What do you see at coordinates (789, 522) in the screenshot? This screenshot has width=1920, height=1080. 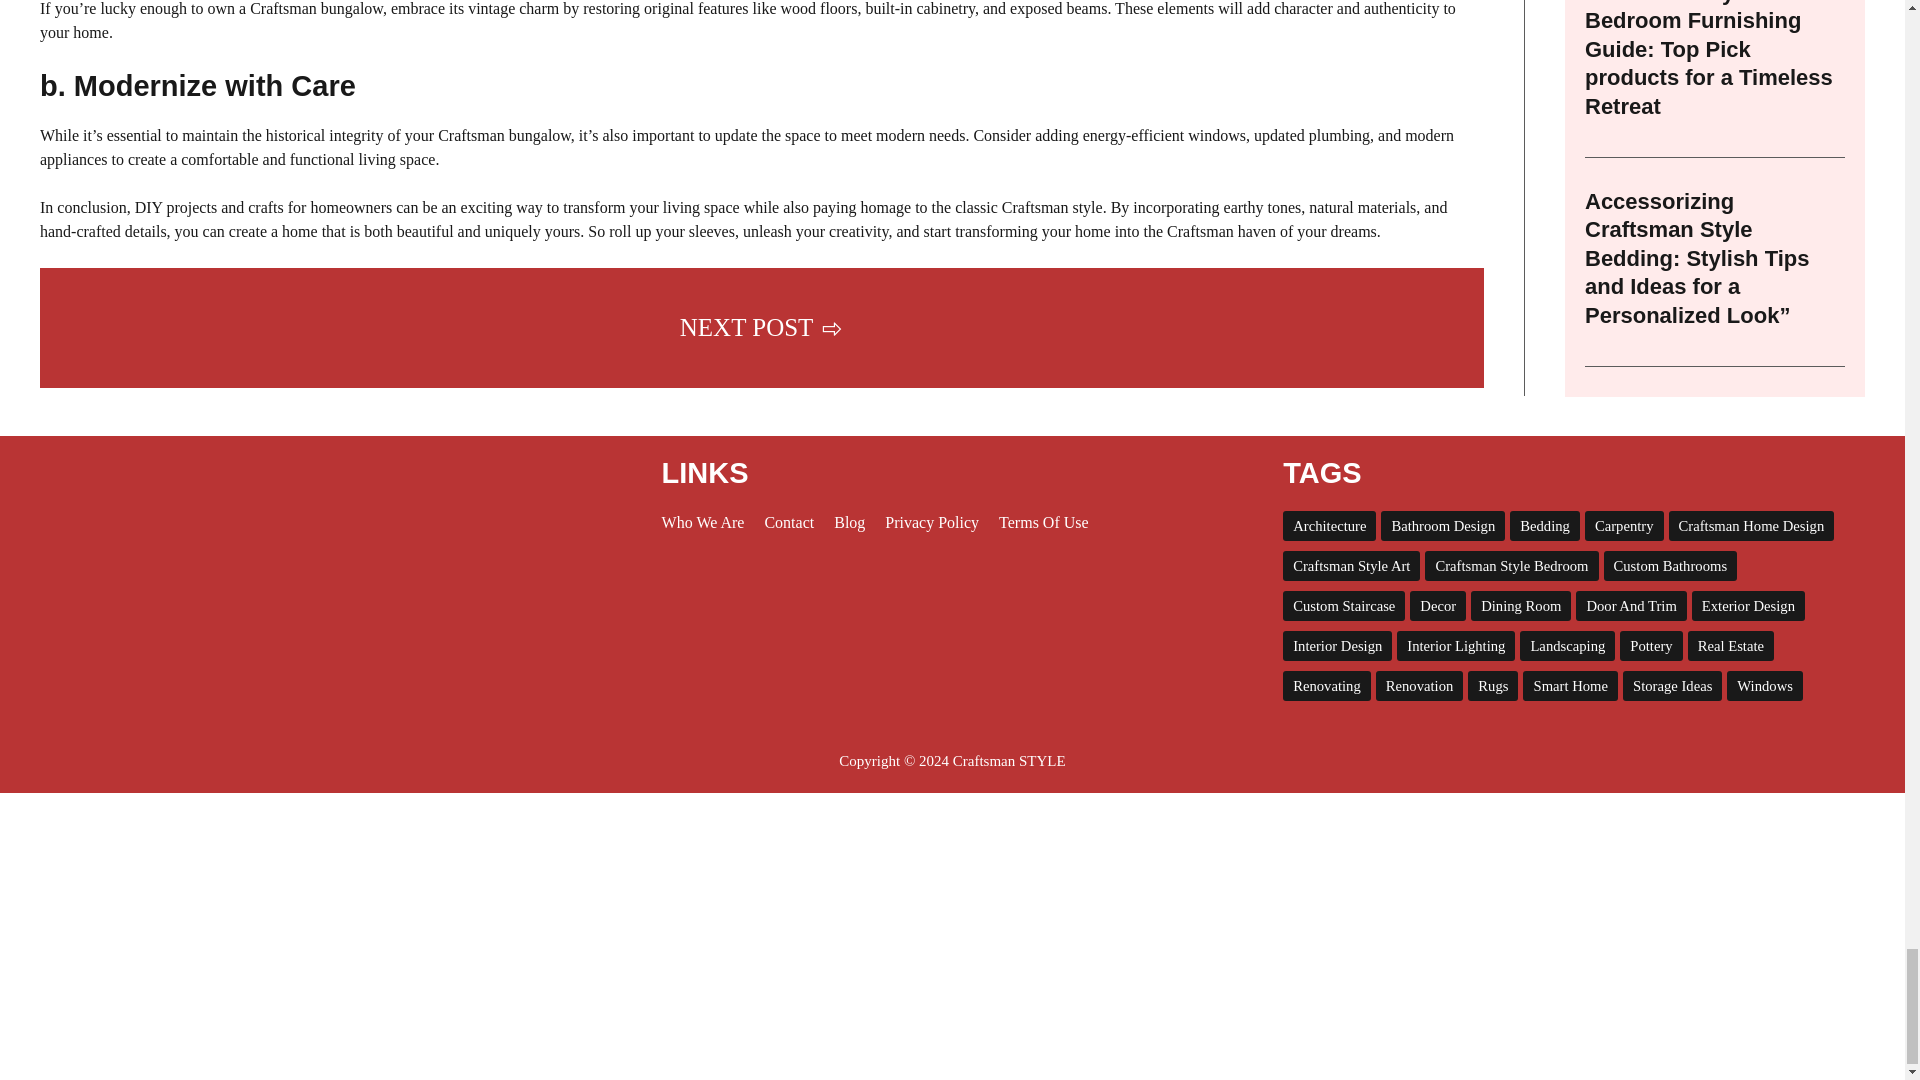 I see `Contact` at bounding box center [789, 522].